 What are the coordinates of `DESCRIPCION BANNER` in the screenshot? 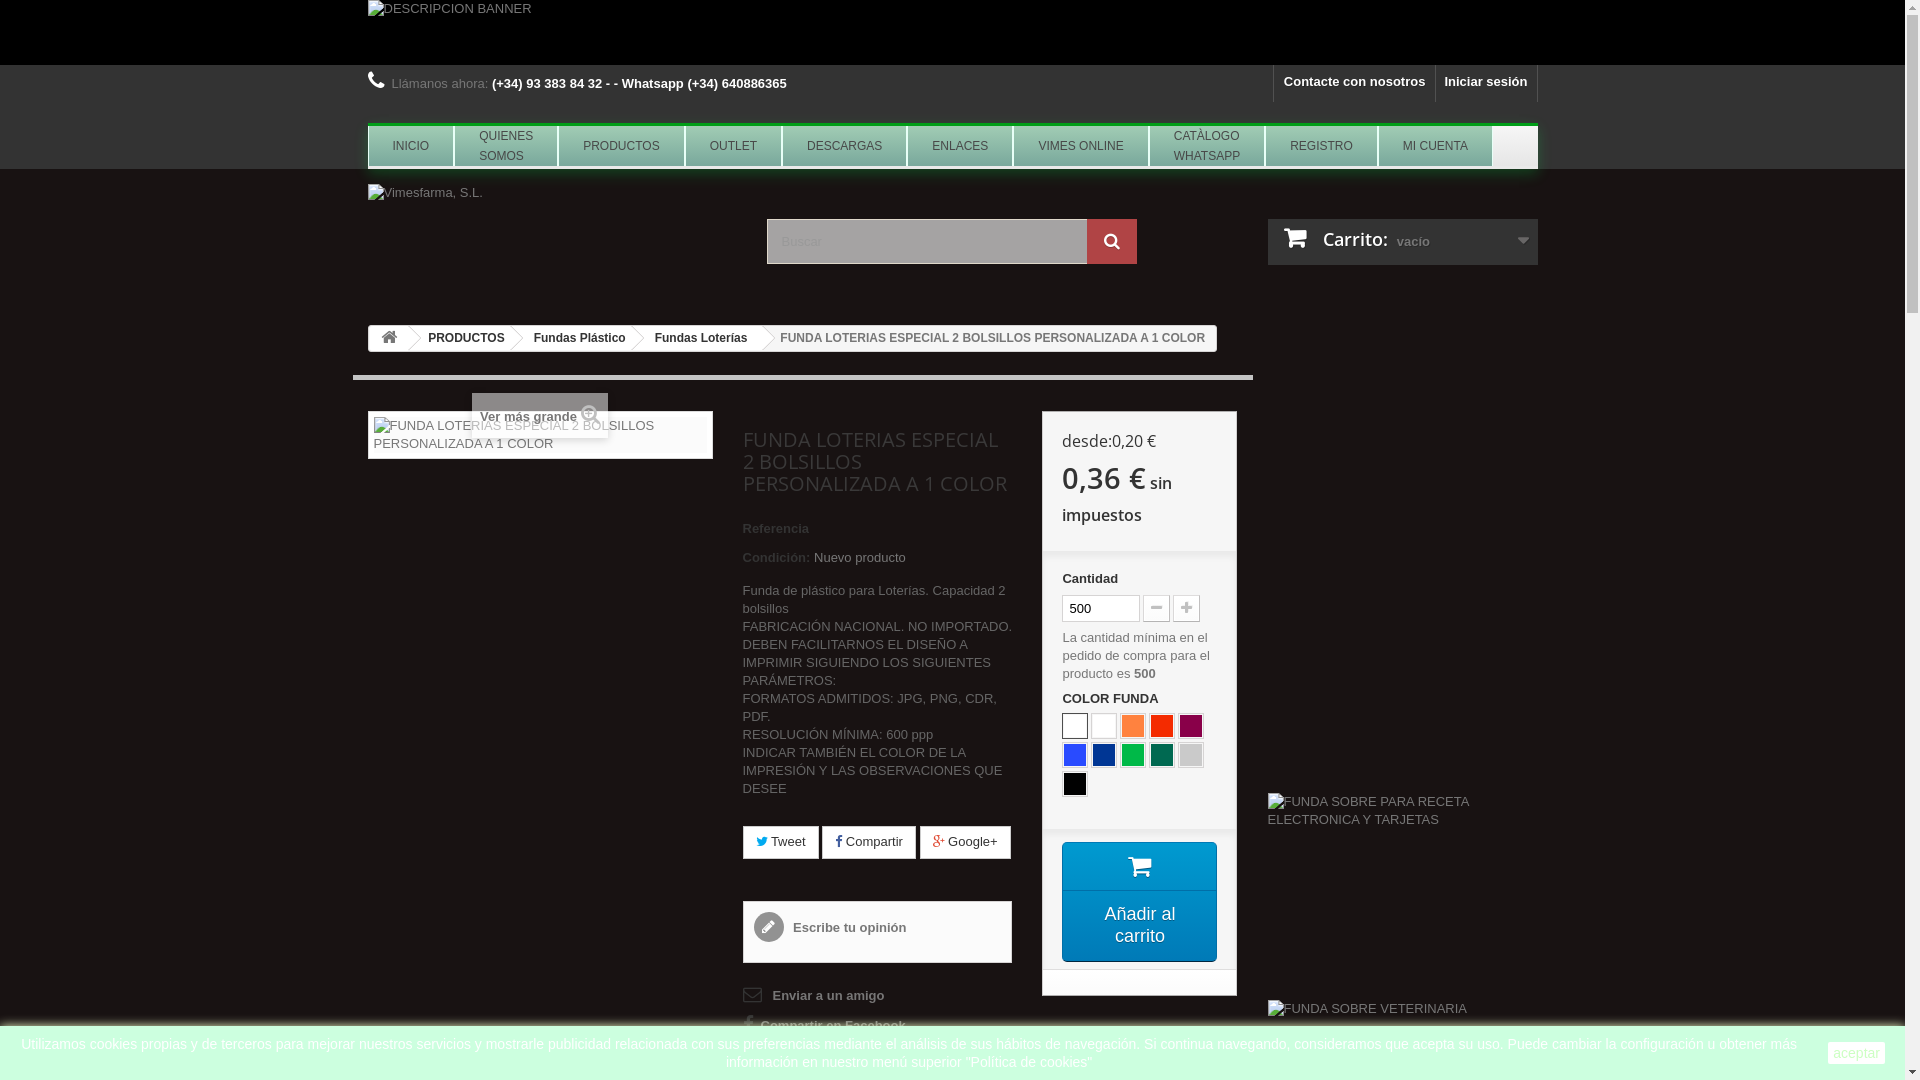 It's located at (953, 32).